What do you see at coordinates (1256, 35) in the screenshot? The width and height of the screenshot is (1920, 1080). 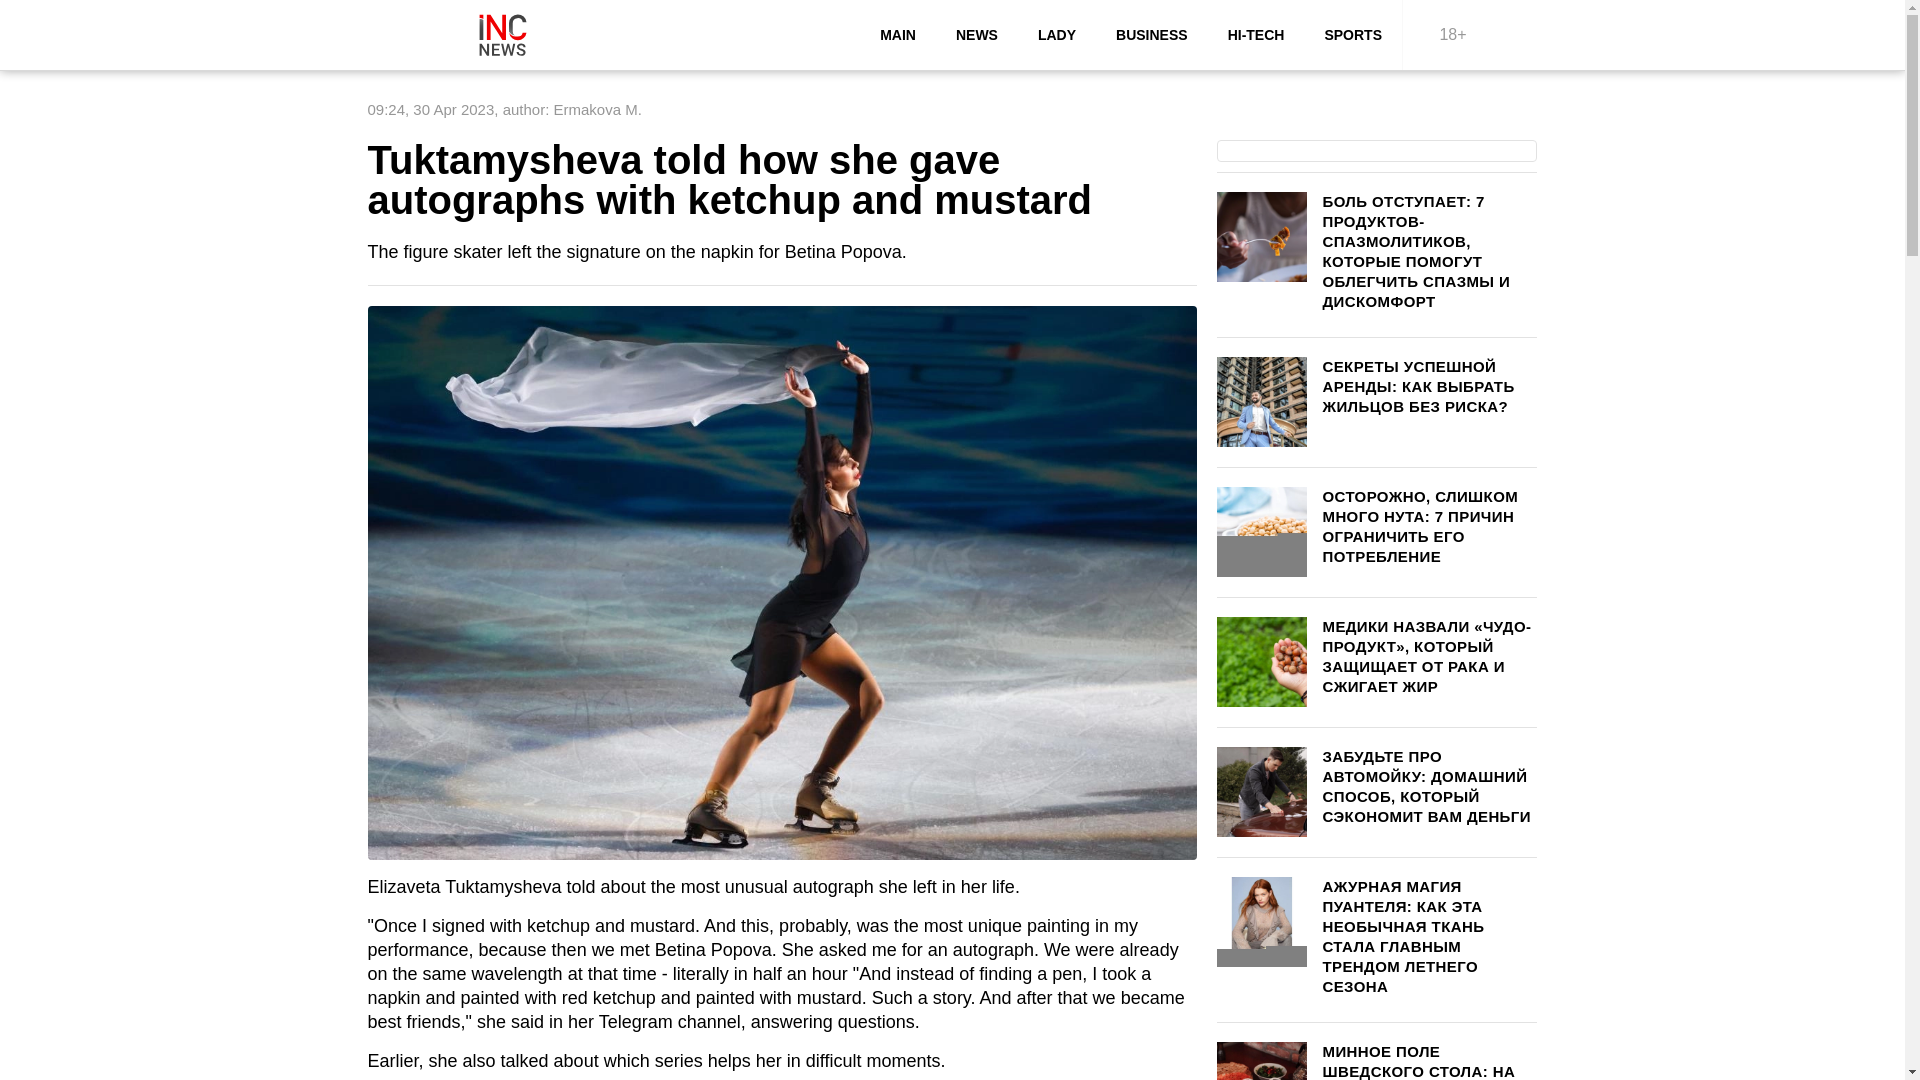 I see `HI-TECH` at bounding box center [1256, 35].